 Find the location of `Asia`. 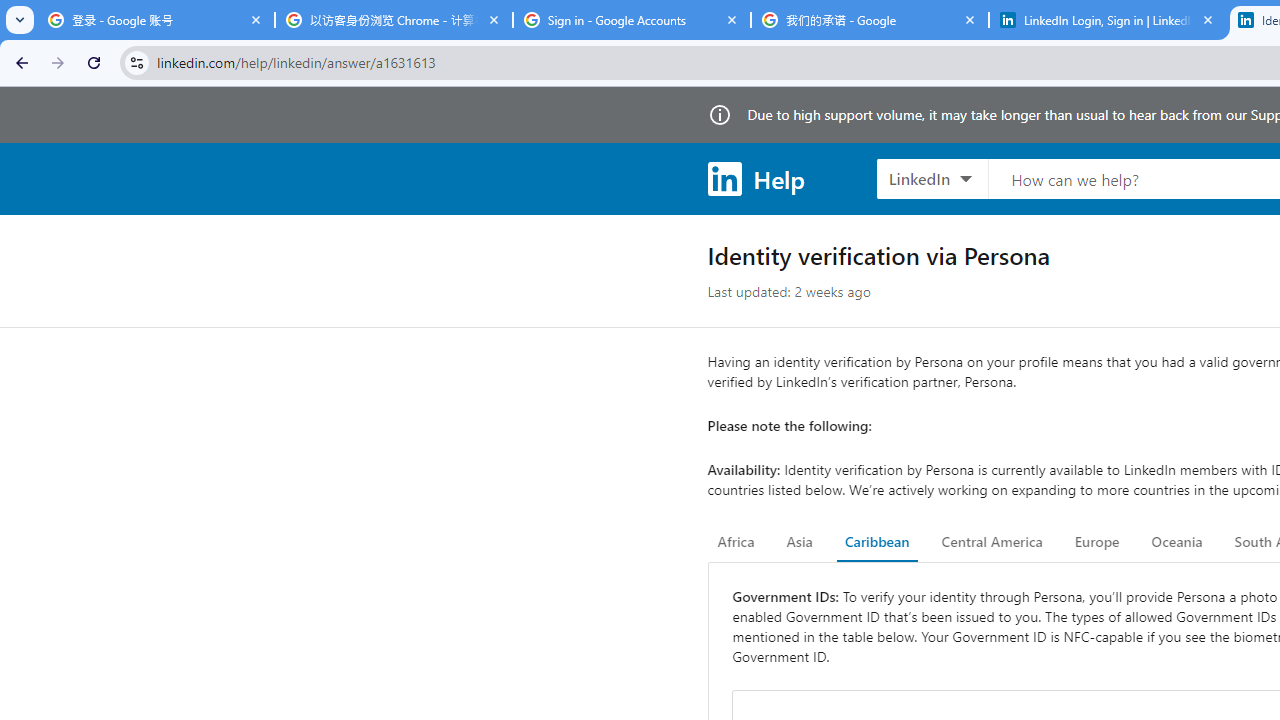

Asia is located at coordinates (799, 542).